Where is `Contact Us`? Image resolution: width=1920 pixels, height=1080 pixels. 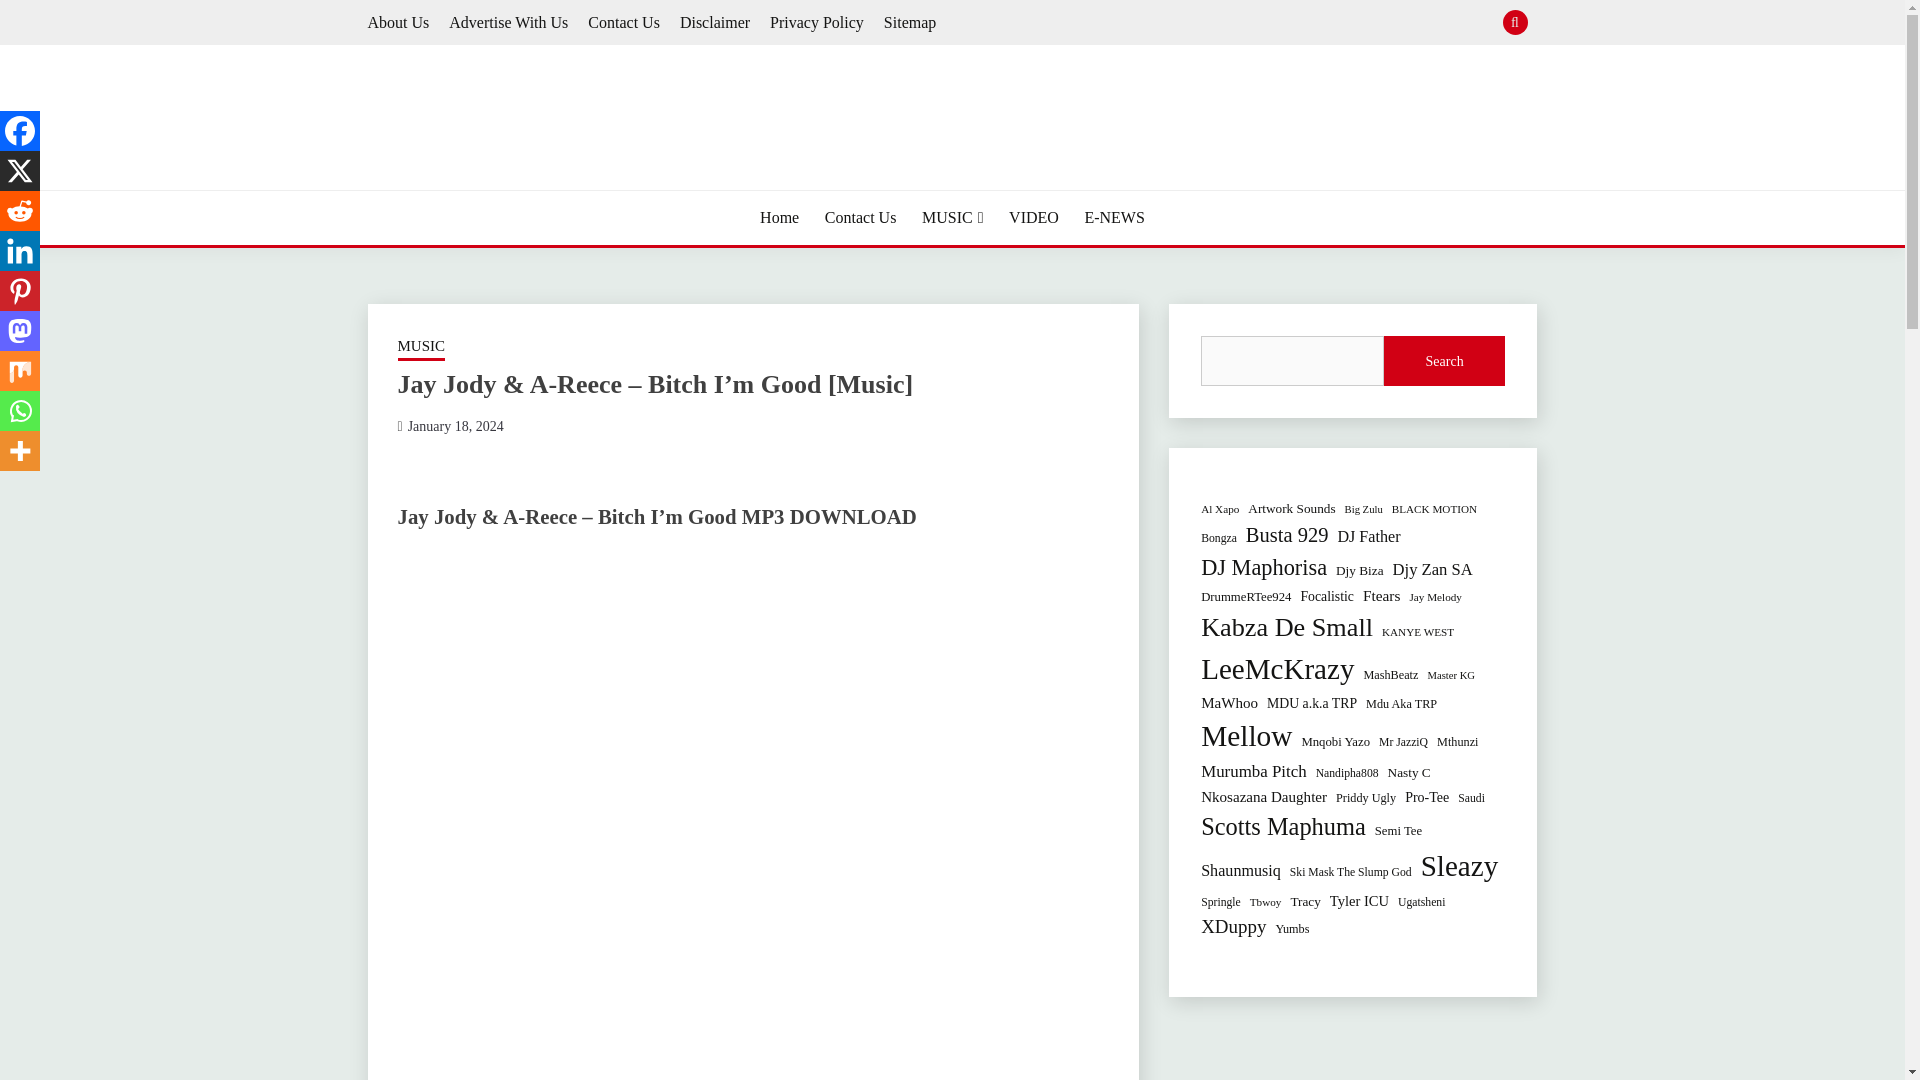 Contact Us is located at coordinates (624, 22).